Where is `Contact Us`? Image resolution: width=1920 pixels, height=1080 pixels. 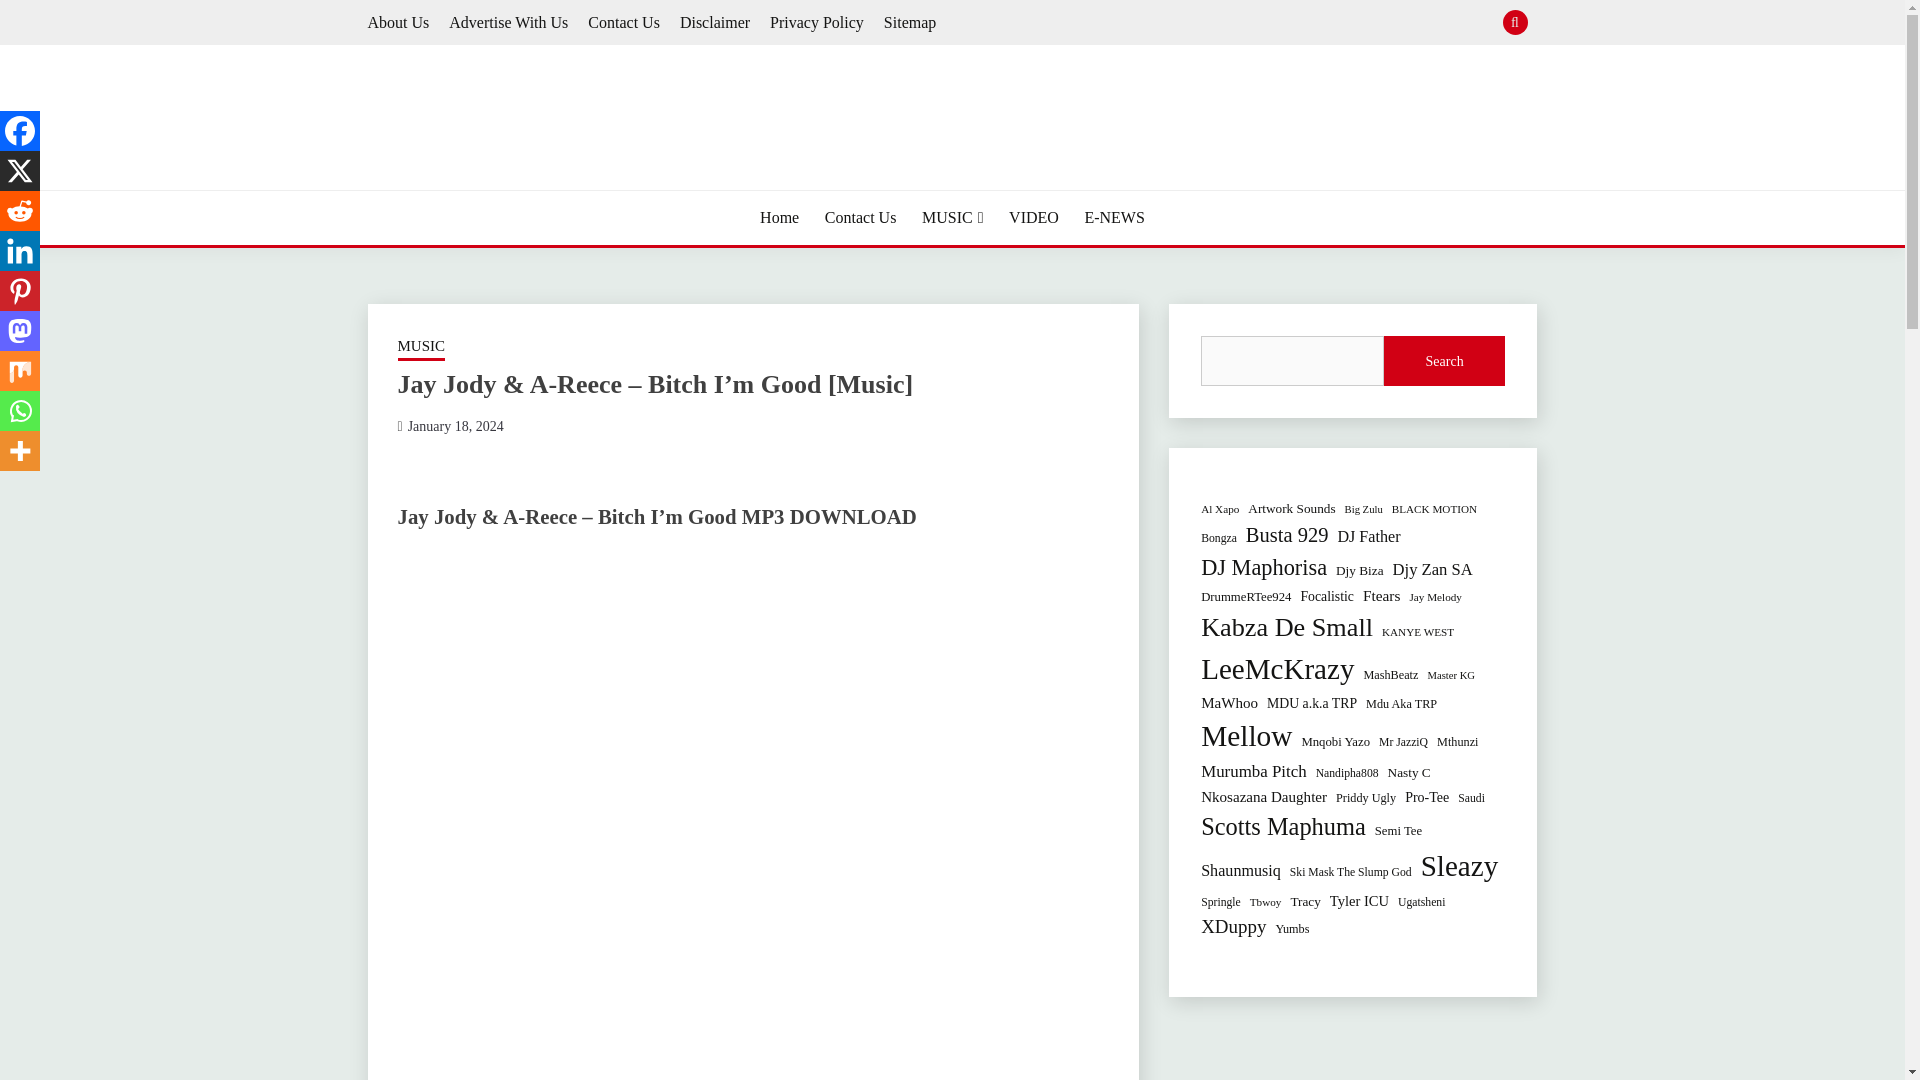 Contact Us is located at coordinates (624, 22).